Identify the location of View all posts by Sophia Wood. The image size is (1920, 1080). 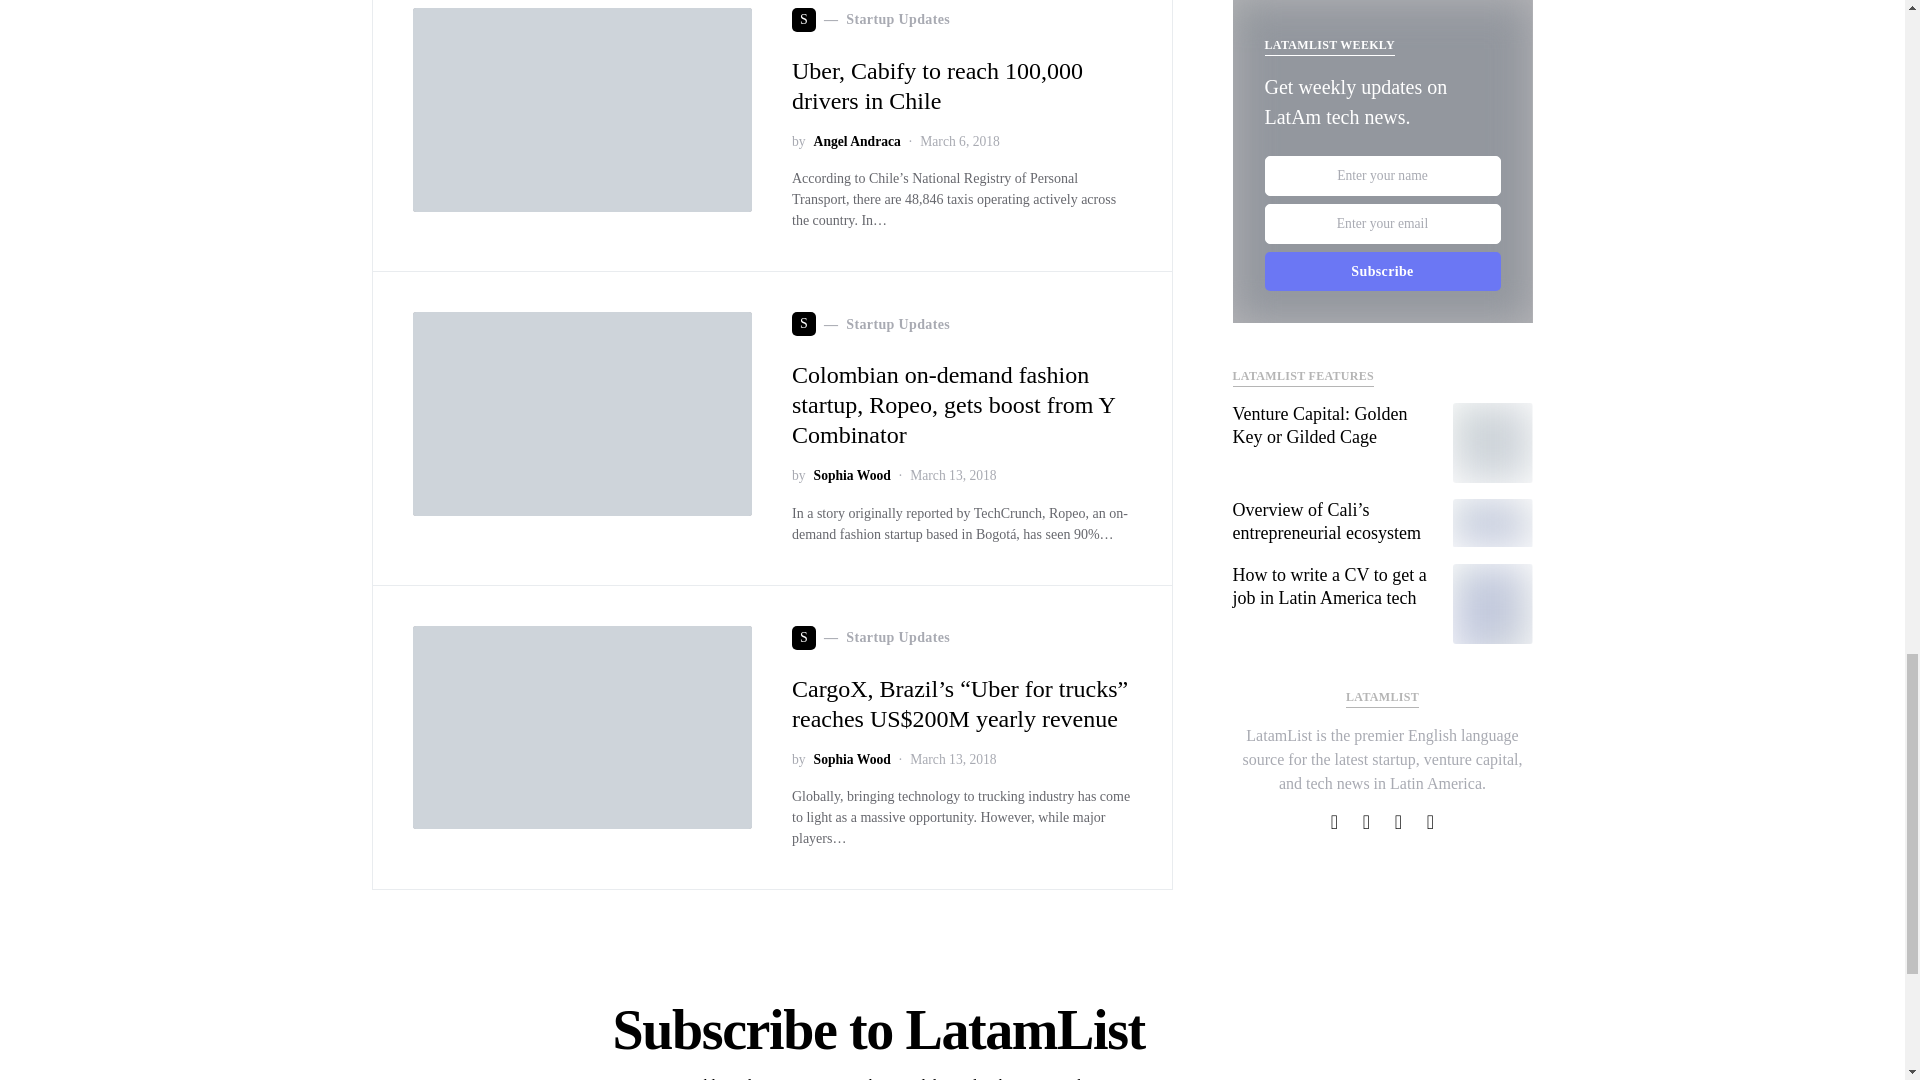
(852, 476).